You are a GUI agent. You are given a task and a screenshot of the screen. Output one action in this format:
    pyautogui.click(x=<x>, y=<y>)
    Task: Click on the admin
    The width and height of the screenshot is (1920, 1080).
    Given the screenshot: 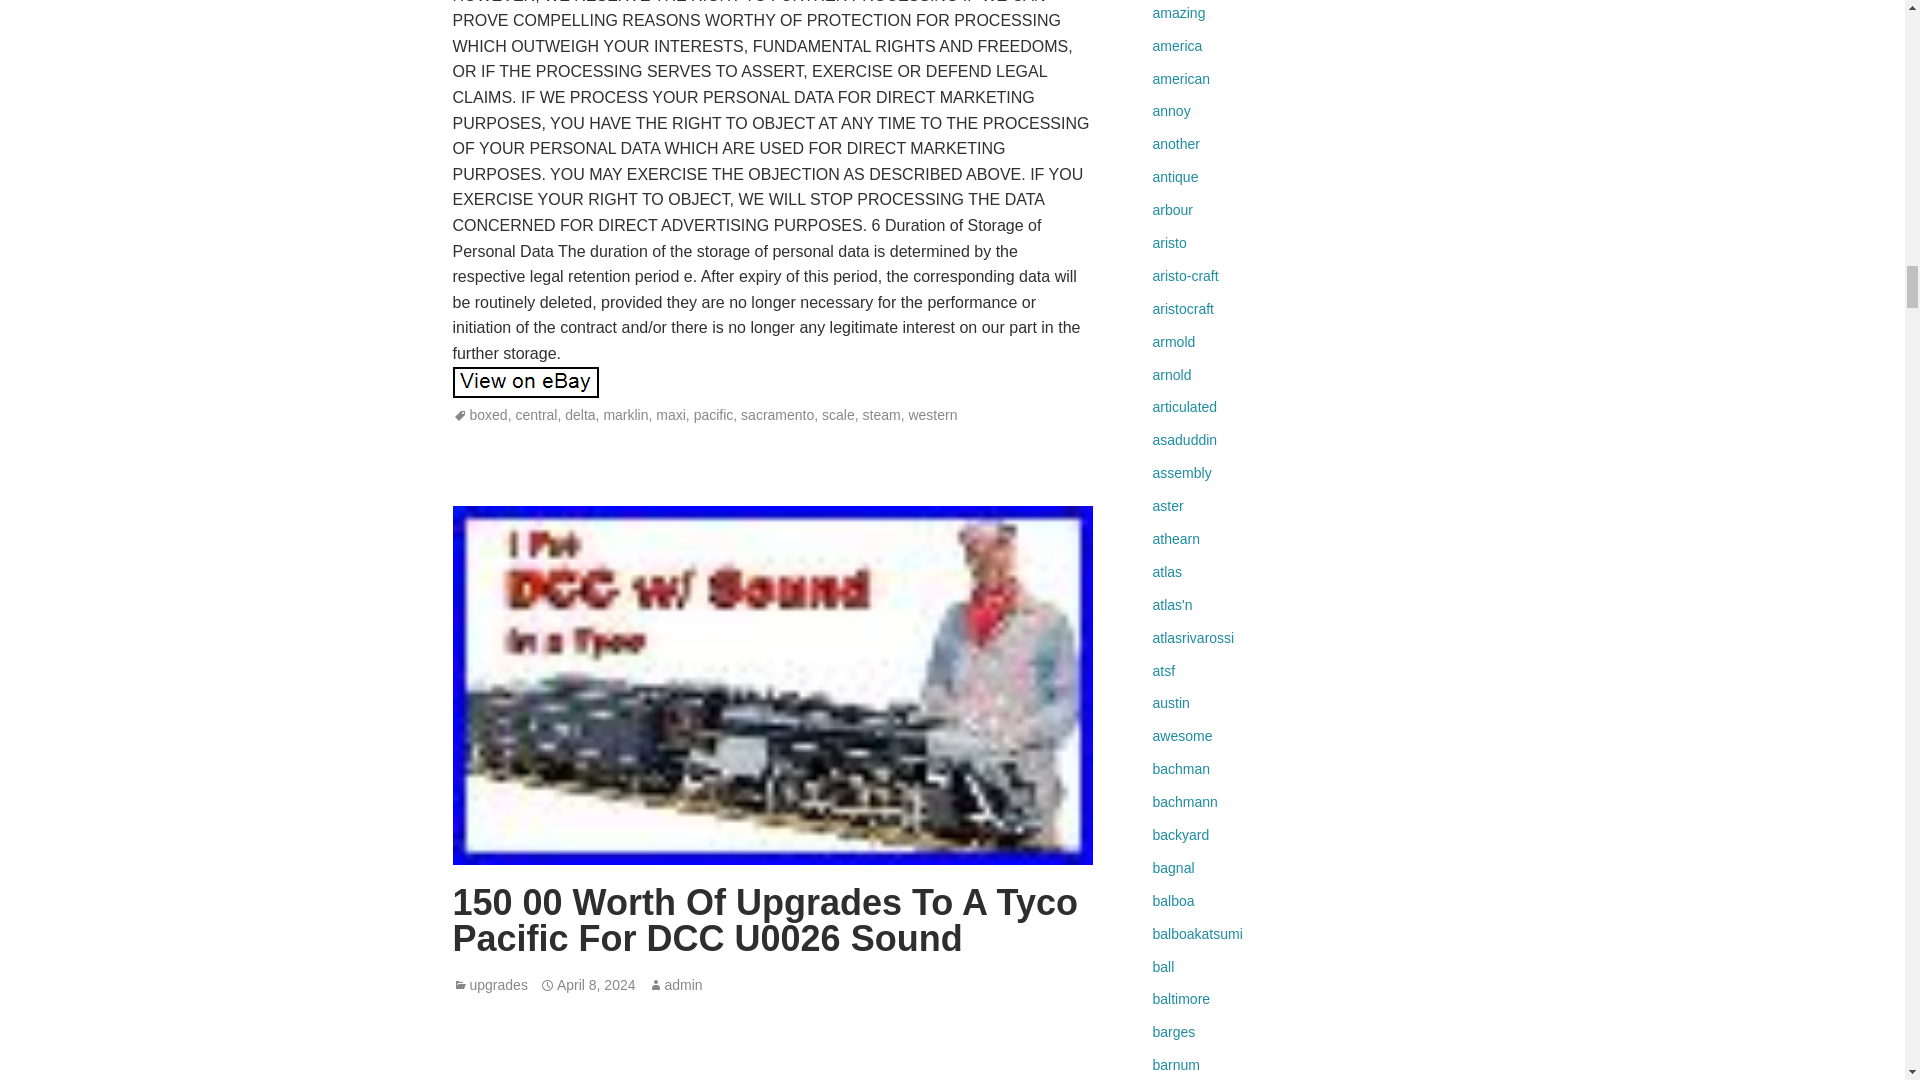 What is the action you would take?
    pyautogui.click(x=683, y=984)
    